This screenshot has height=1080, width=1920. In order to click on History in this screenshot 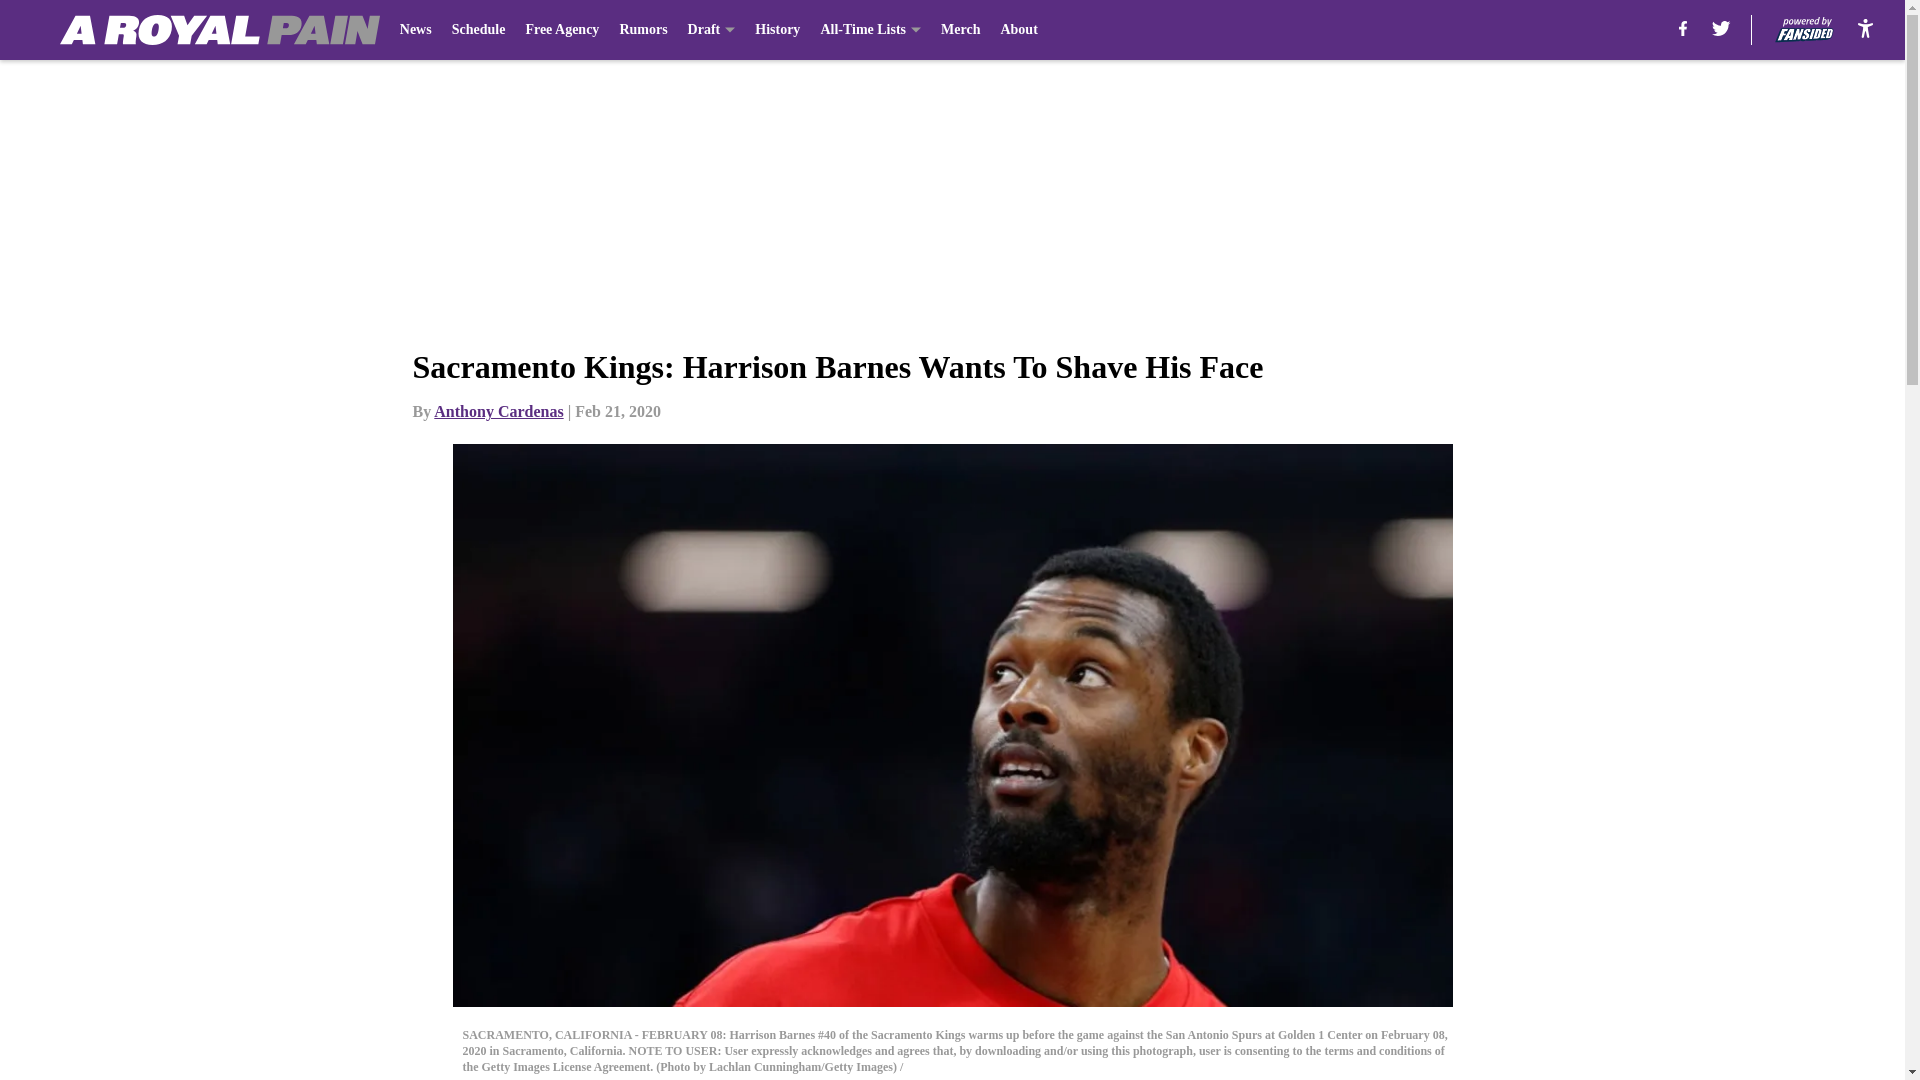, I will do `click(777, 30)`.